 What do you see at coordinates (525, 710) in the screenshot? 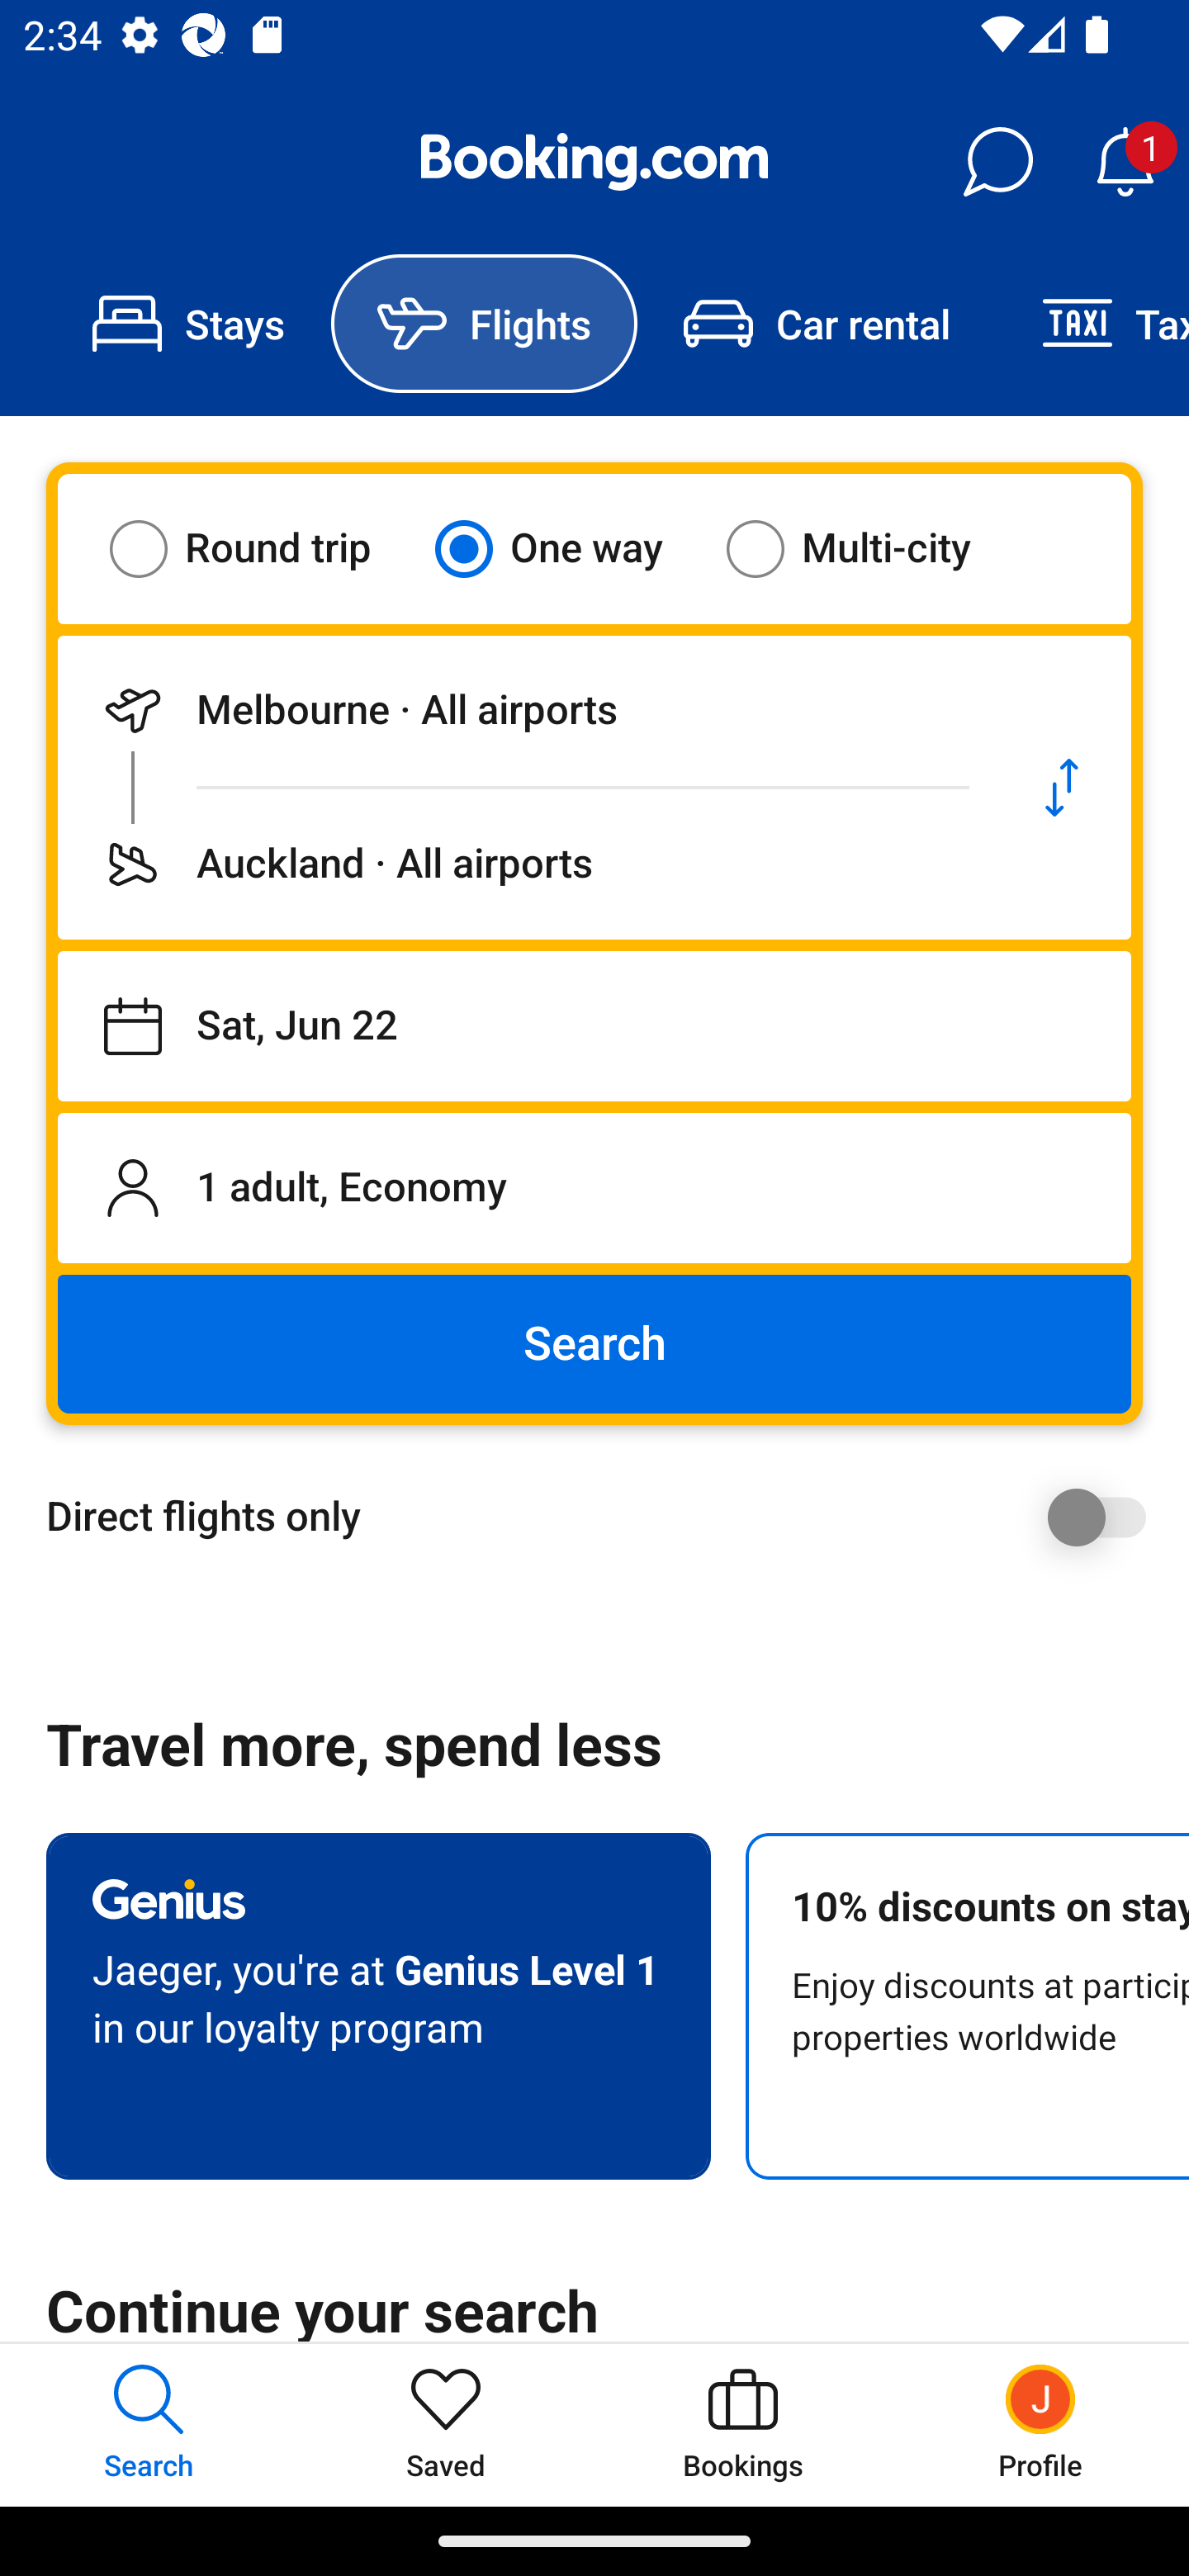
I see `Departing from Melbourne · All airports` at bounding box center [525, 710].